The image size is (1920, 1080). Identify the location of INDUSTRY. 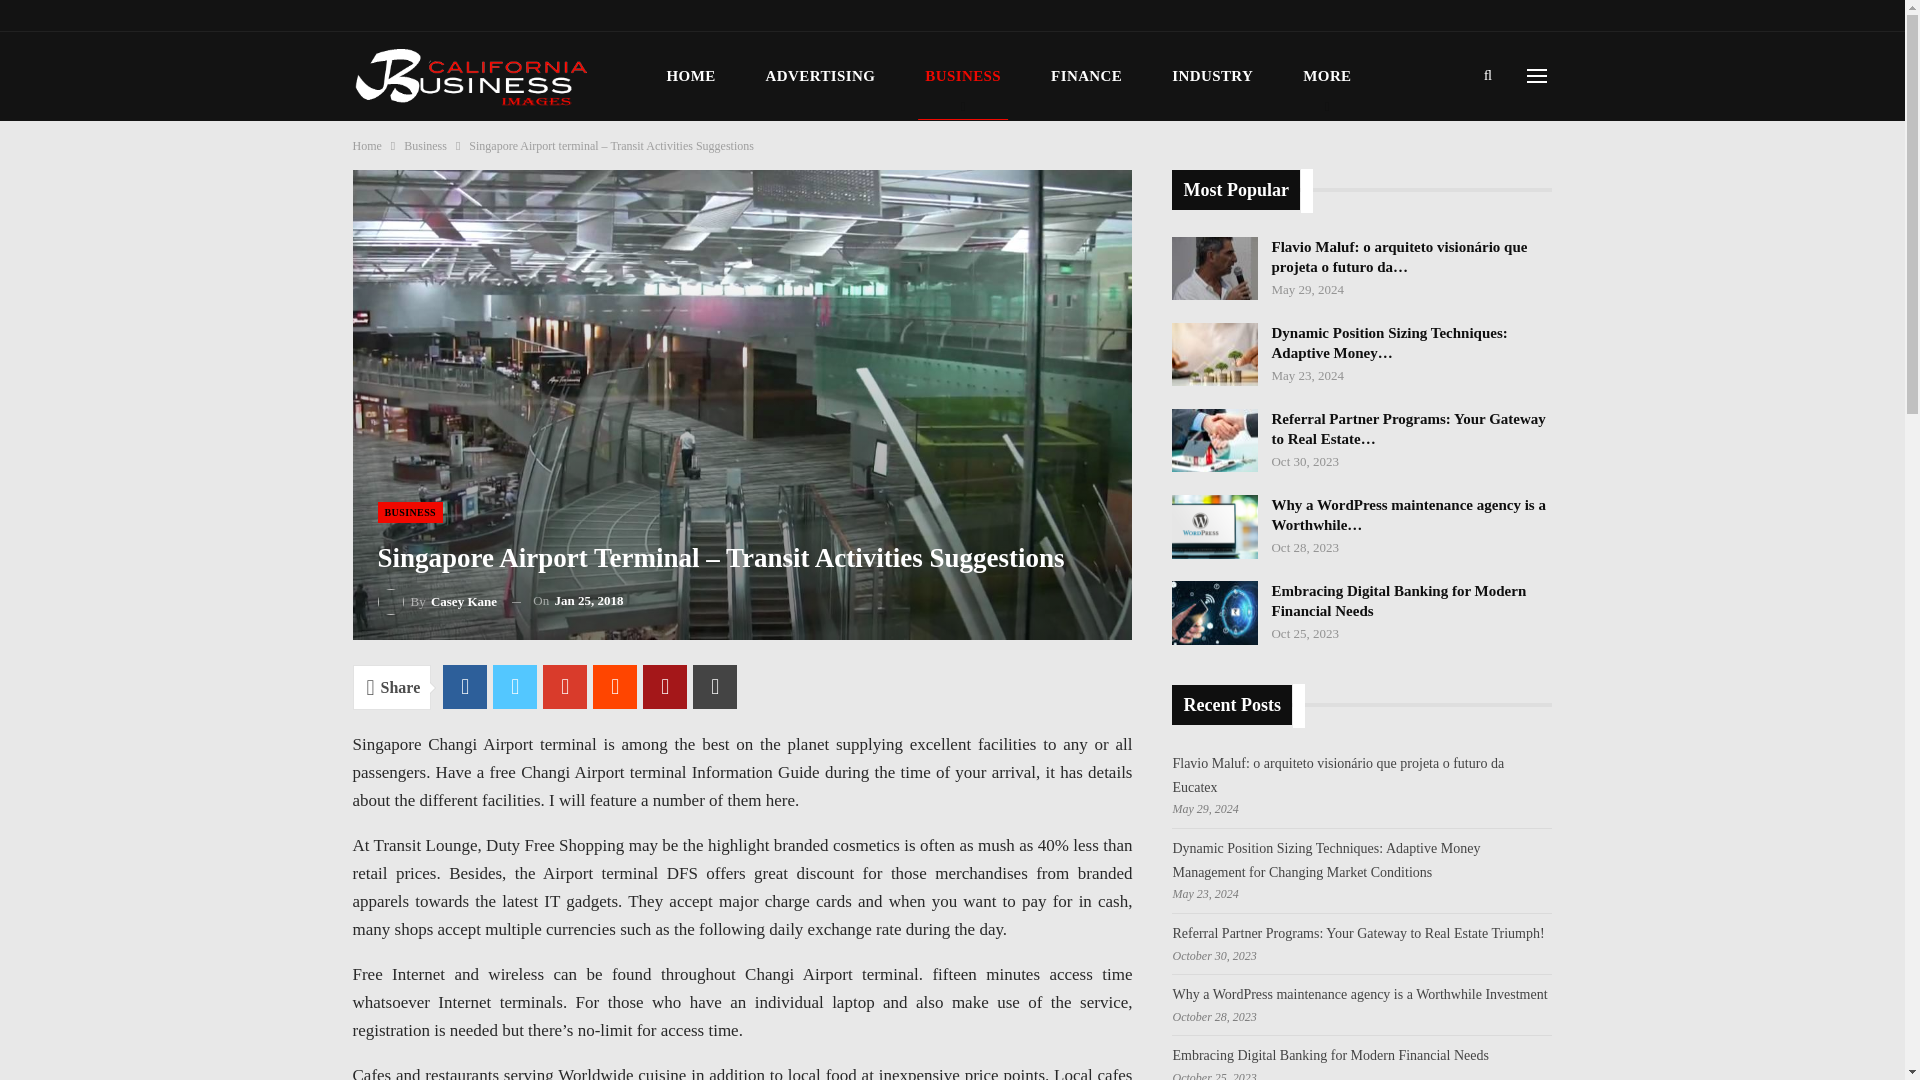
(1212, 76).